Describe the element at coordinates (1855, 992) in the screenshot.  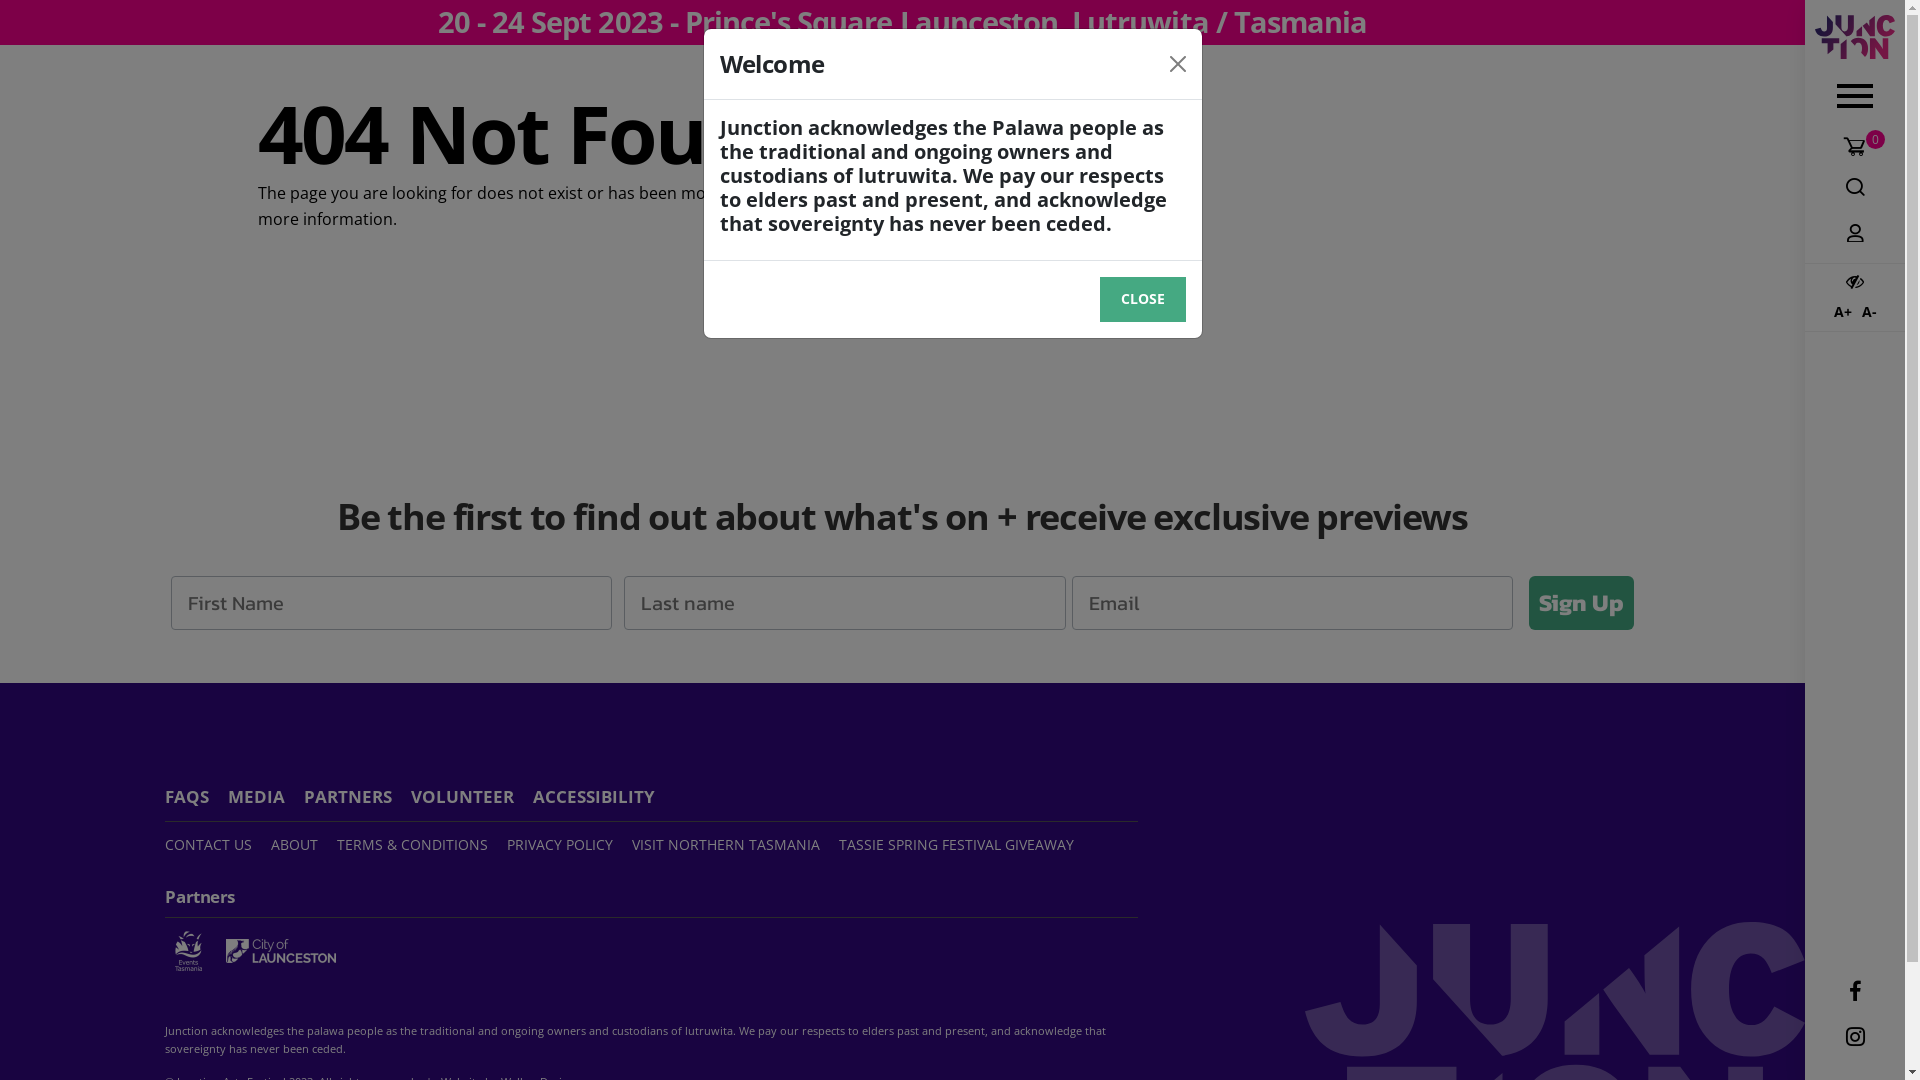
I see `Like us on Facebook` at that location.